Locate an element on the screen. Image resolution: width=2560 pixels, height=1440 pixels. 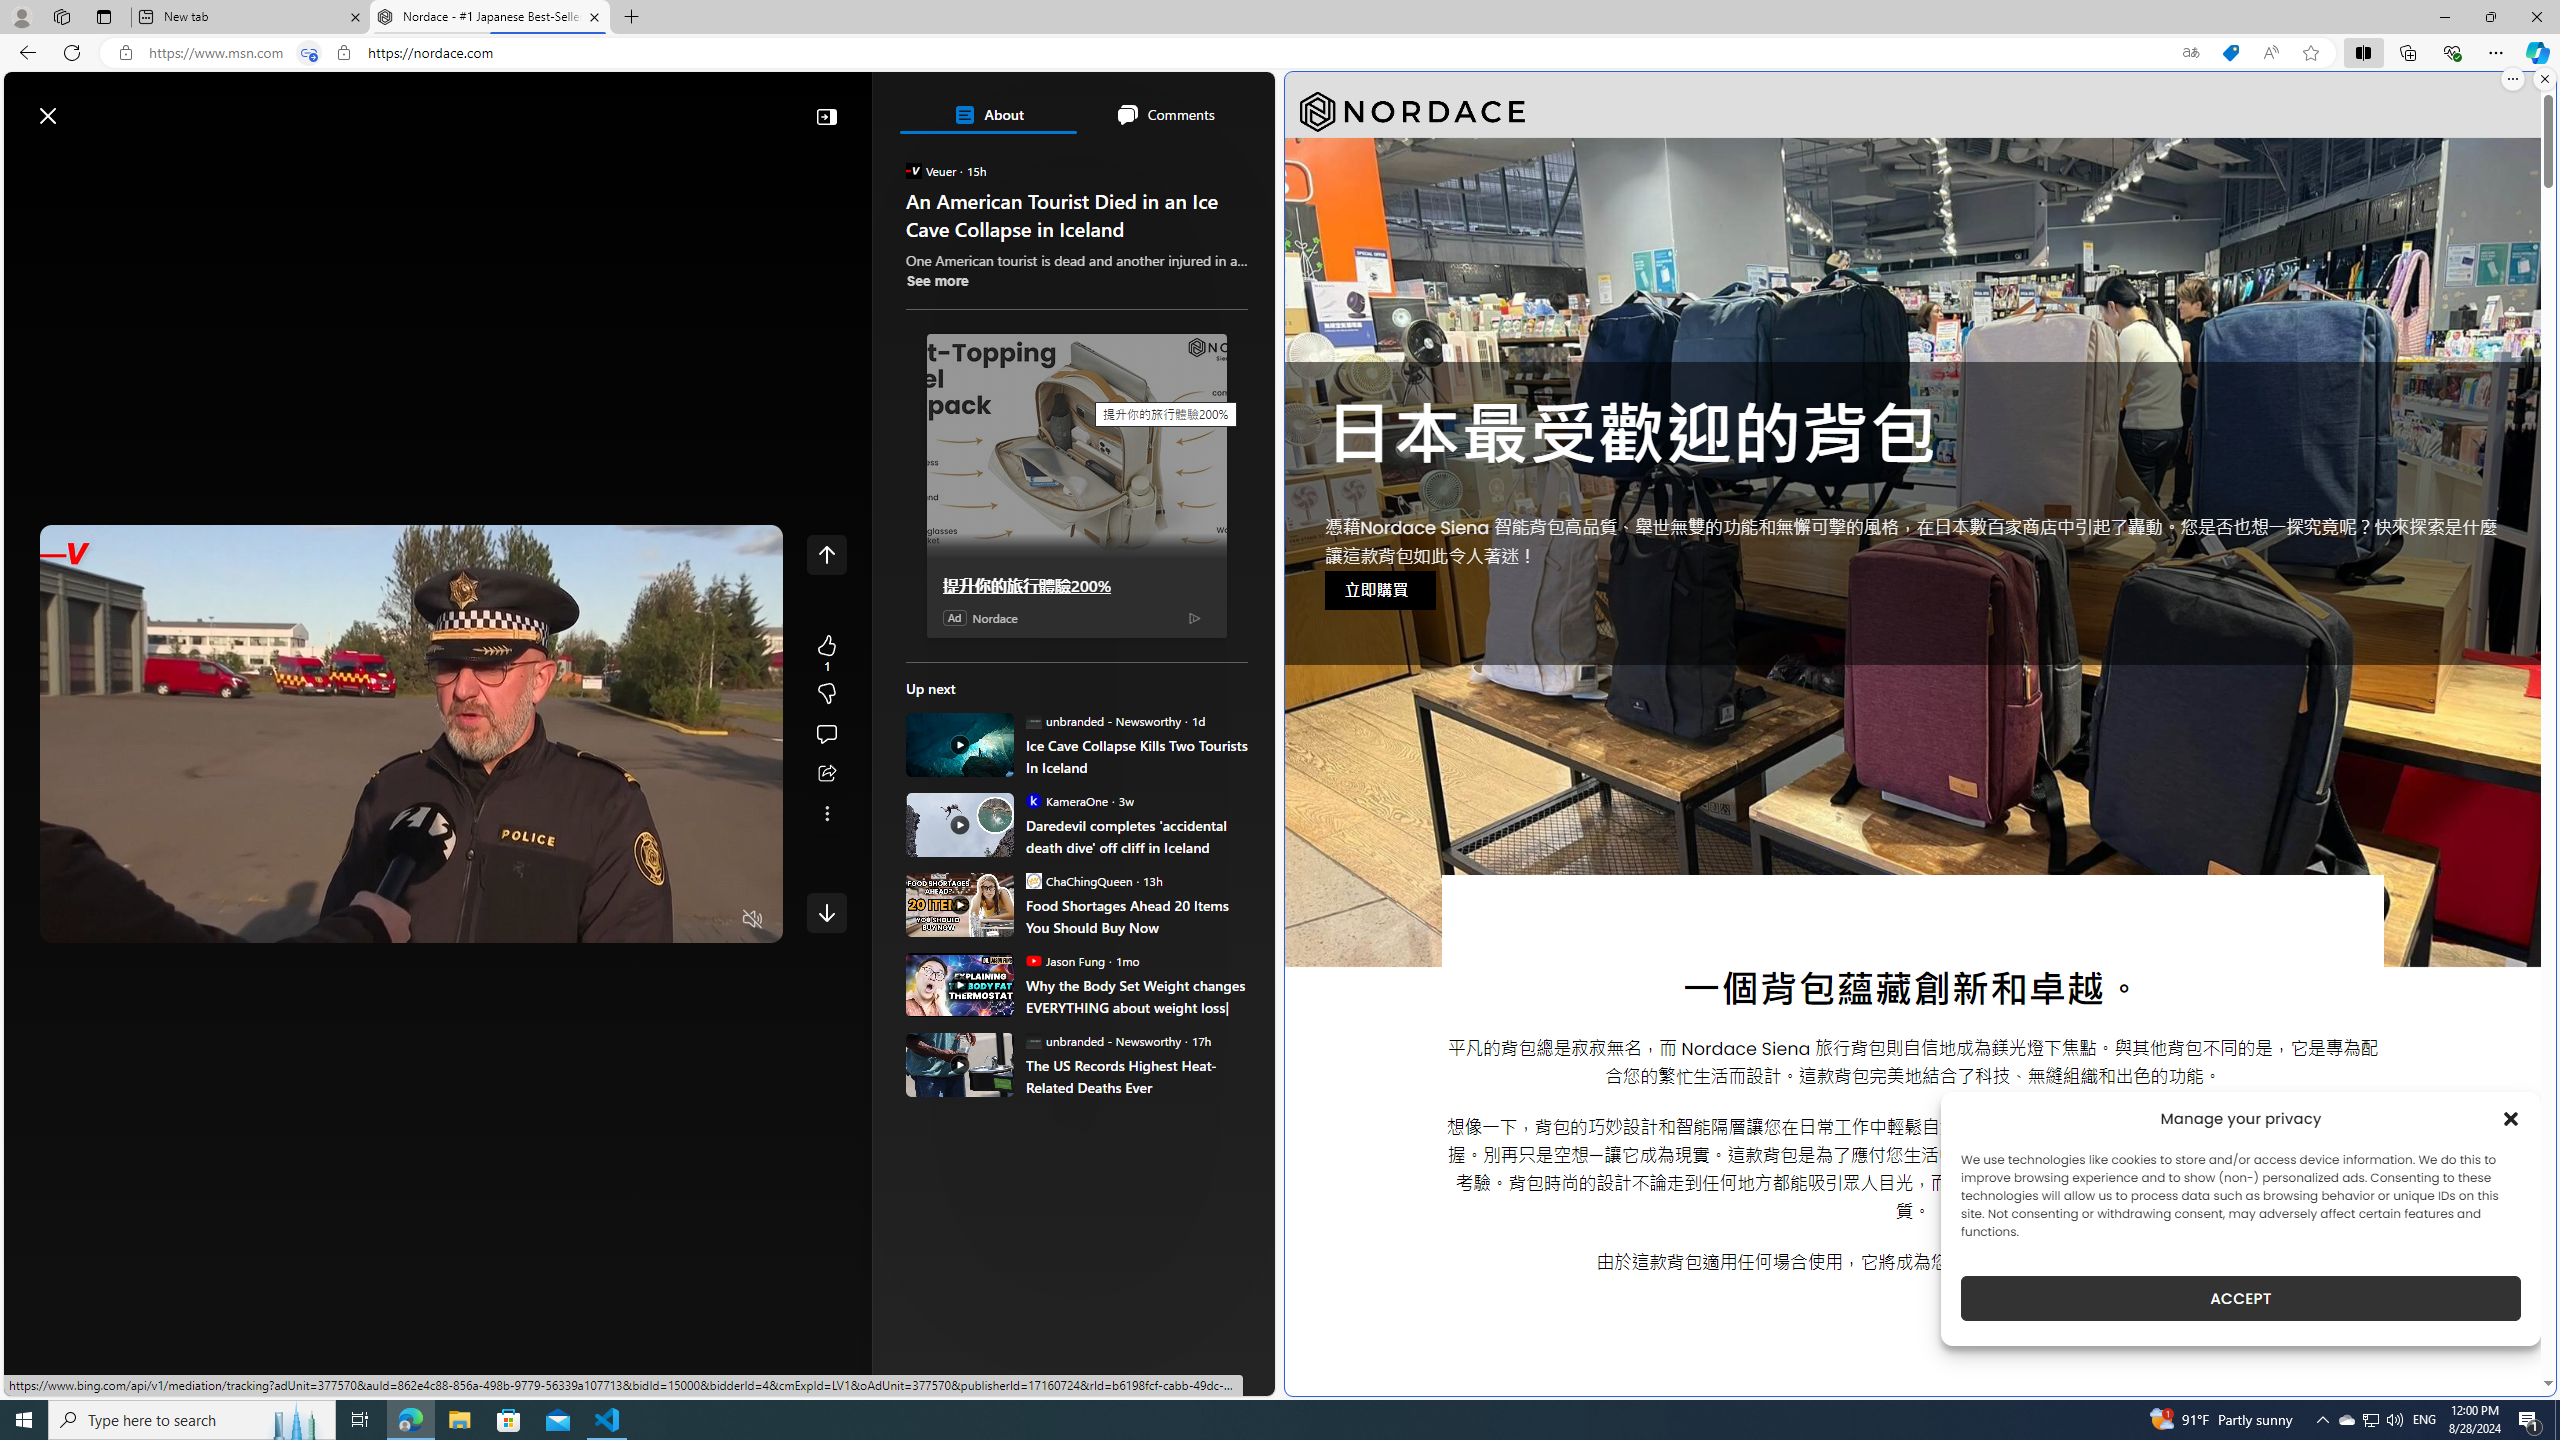
unbranded - Newsworthy is located at coordinates (1032, 1040).